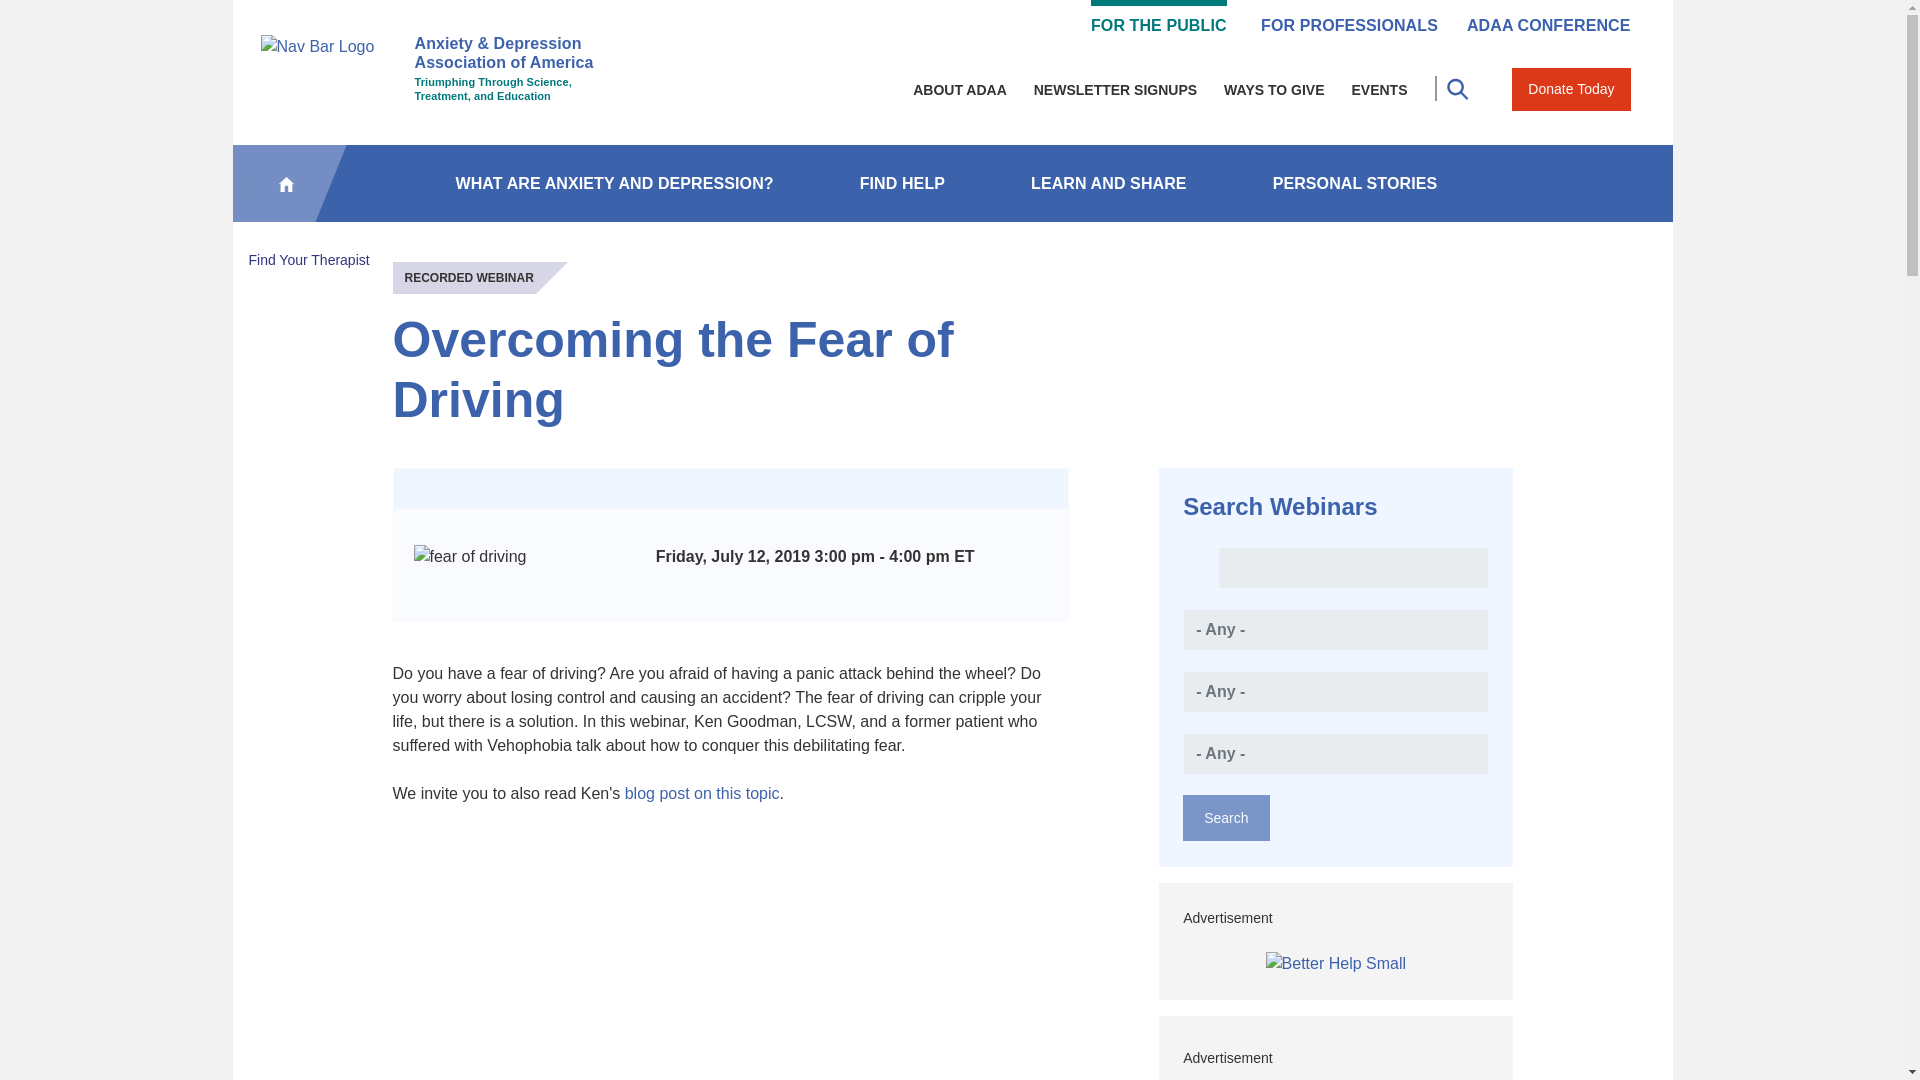 The image size is (1920, 1080). I want to click on Search keywords, so click(1352, 567).